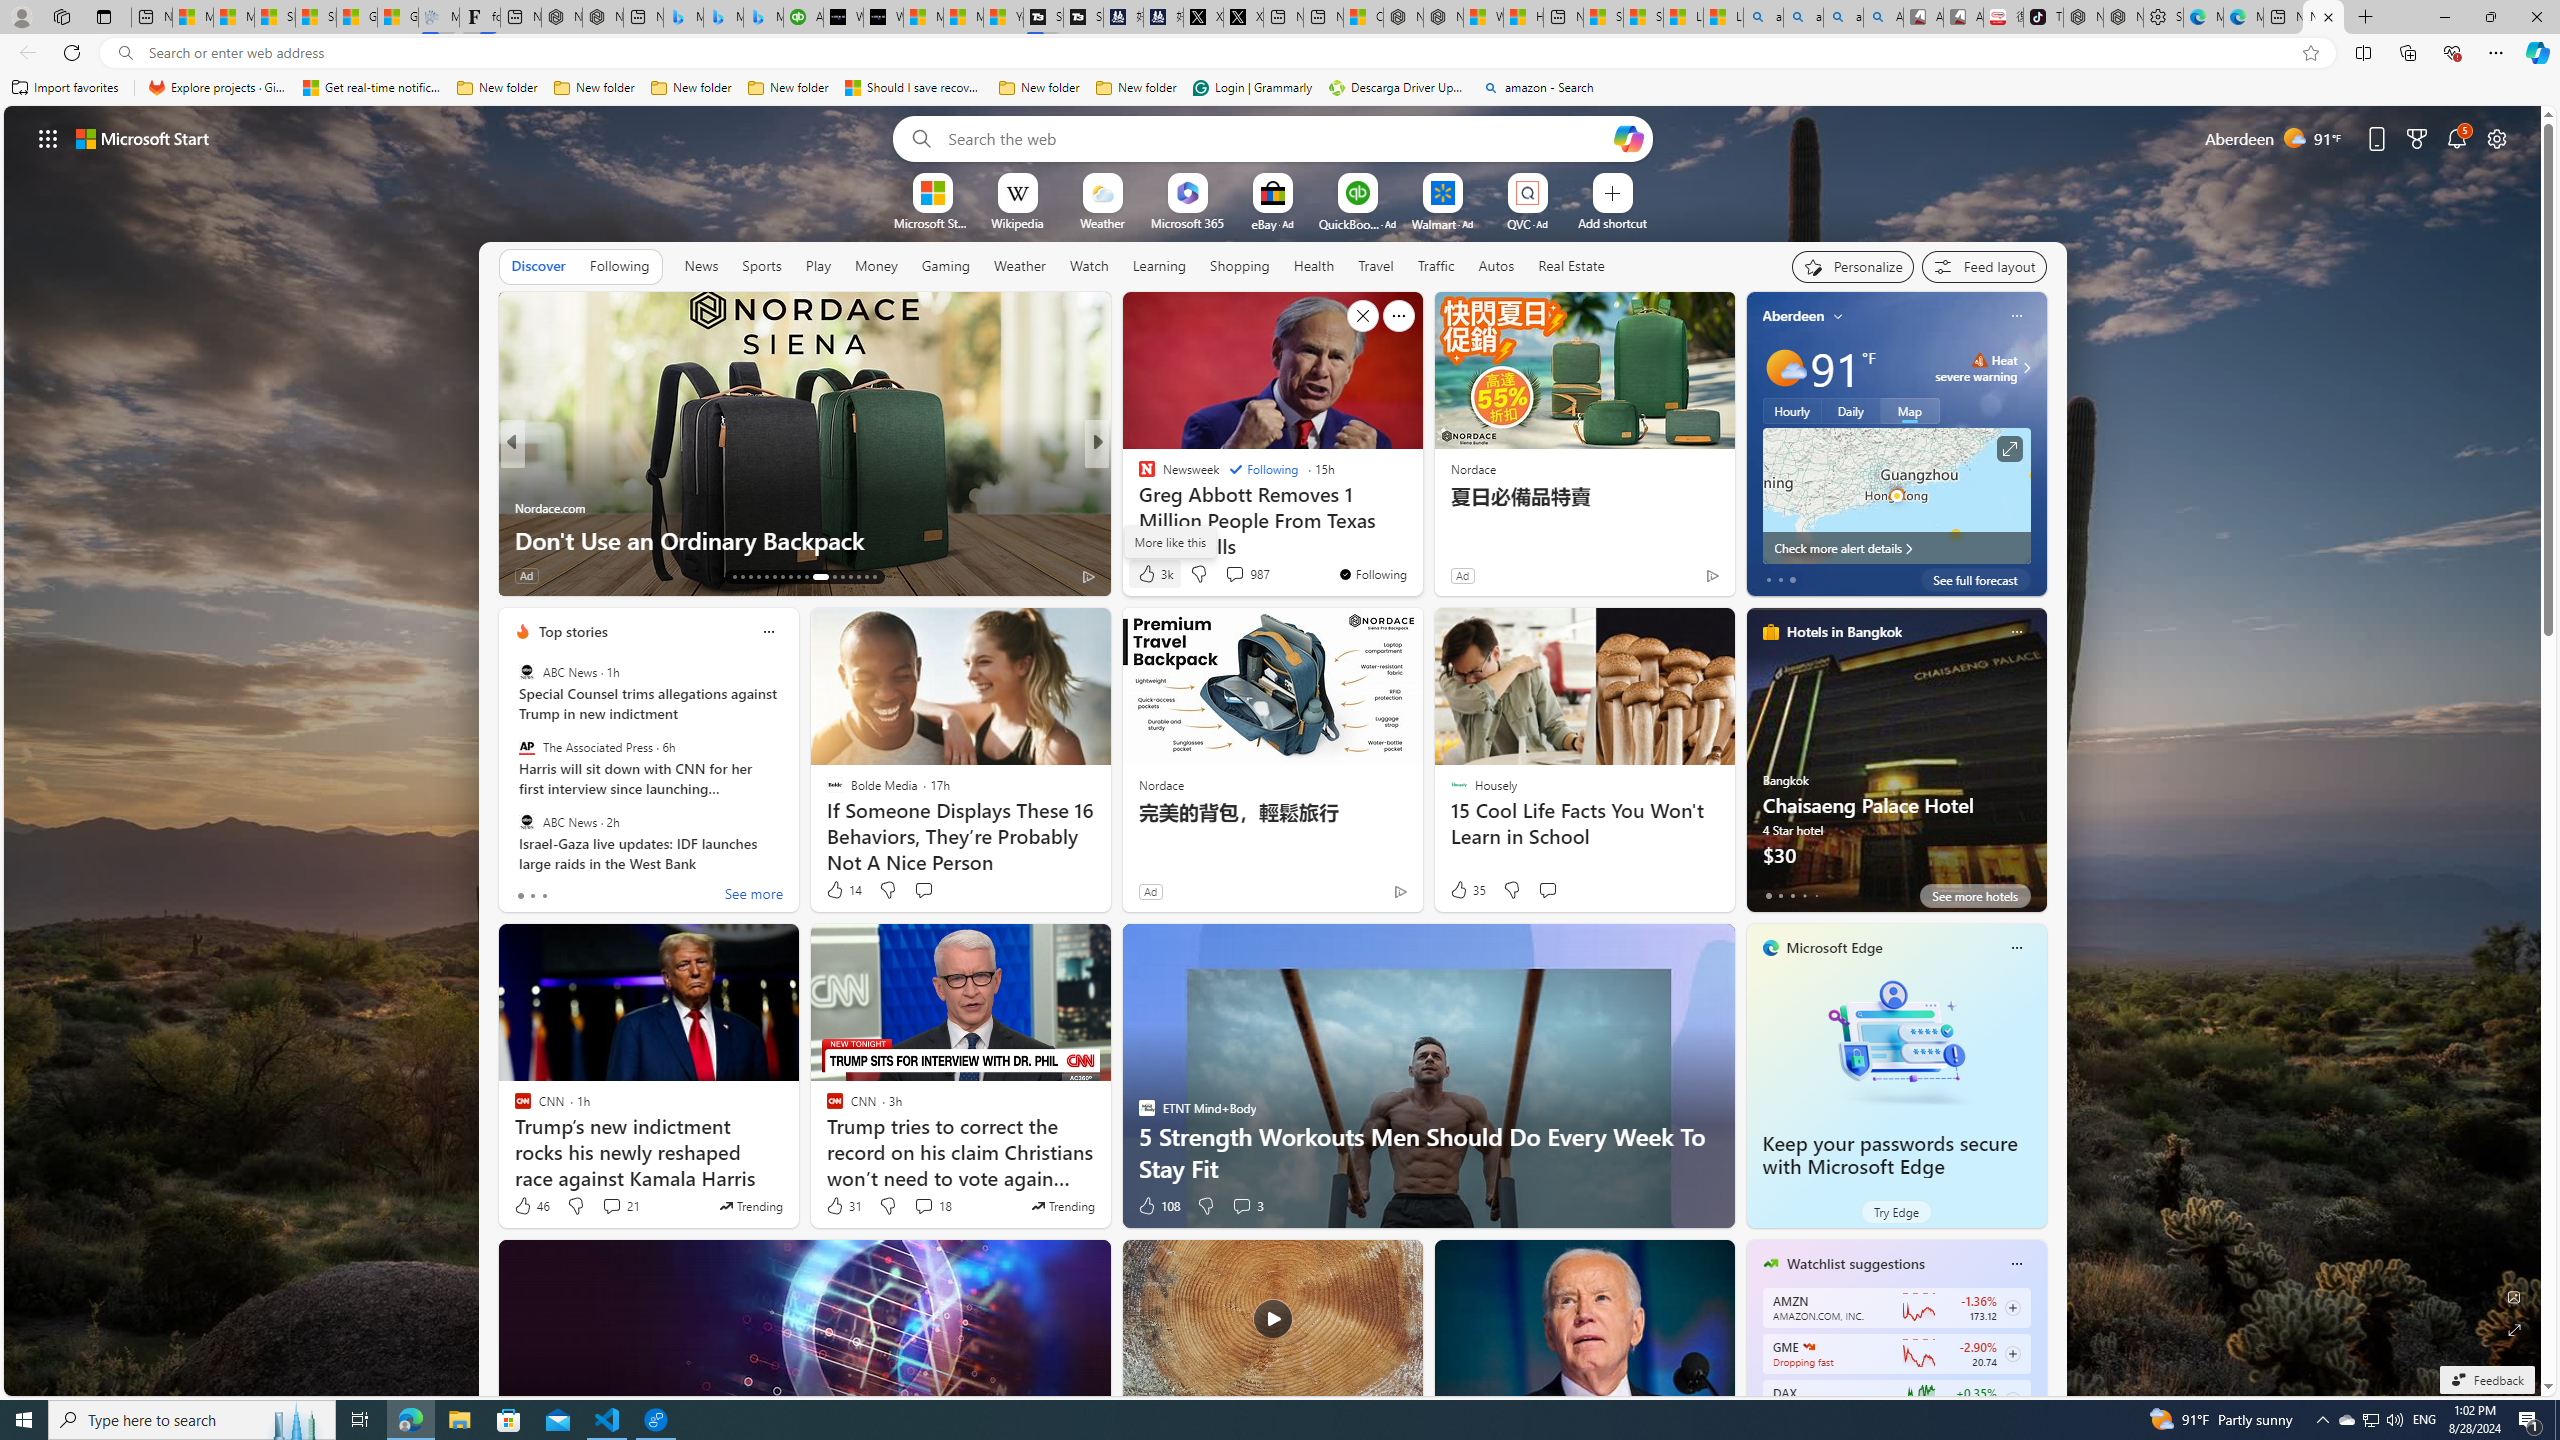 The image size is (2560, 1440). I want to click on View comments 2 Comment, so click(1228, 575).